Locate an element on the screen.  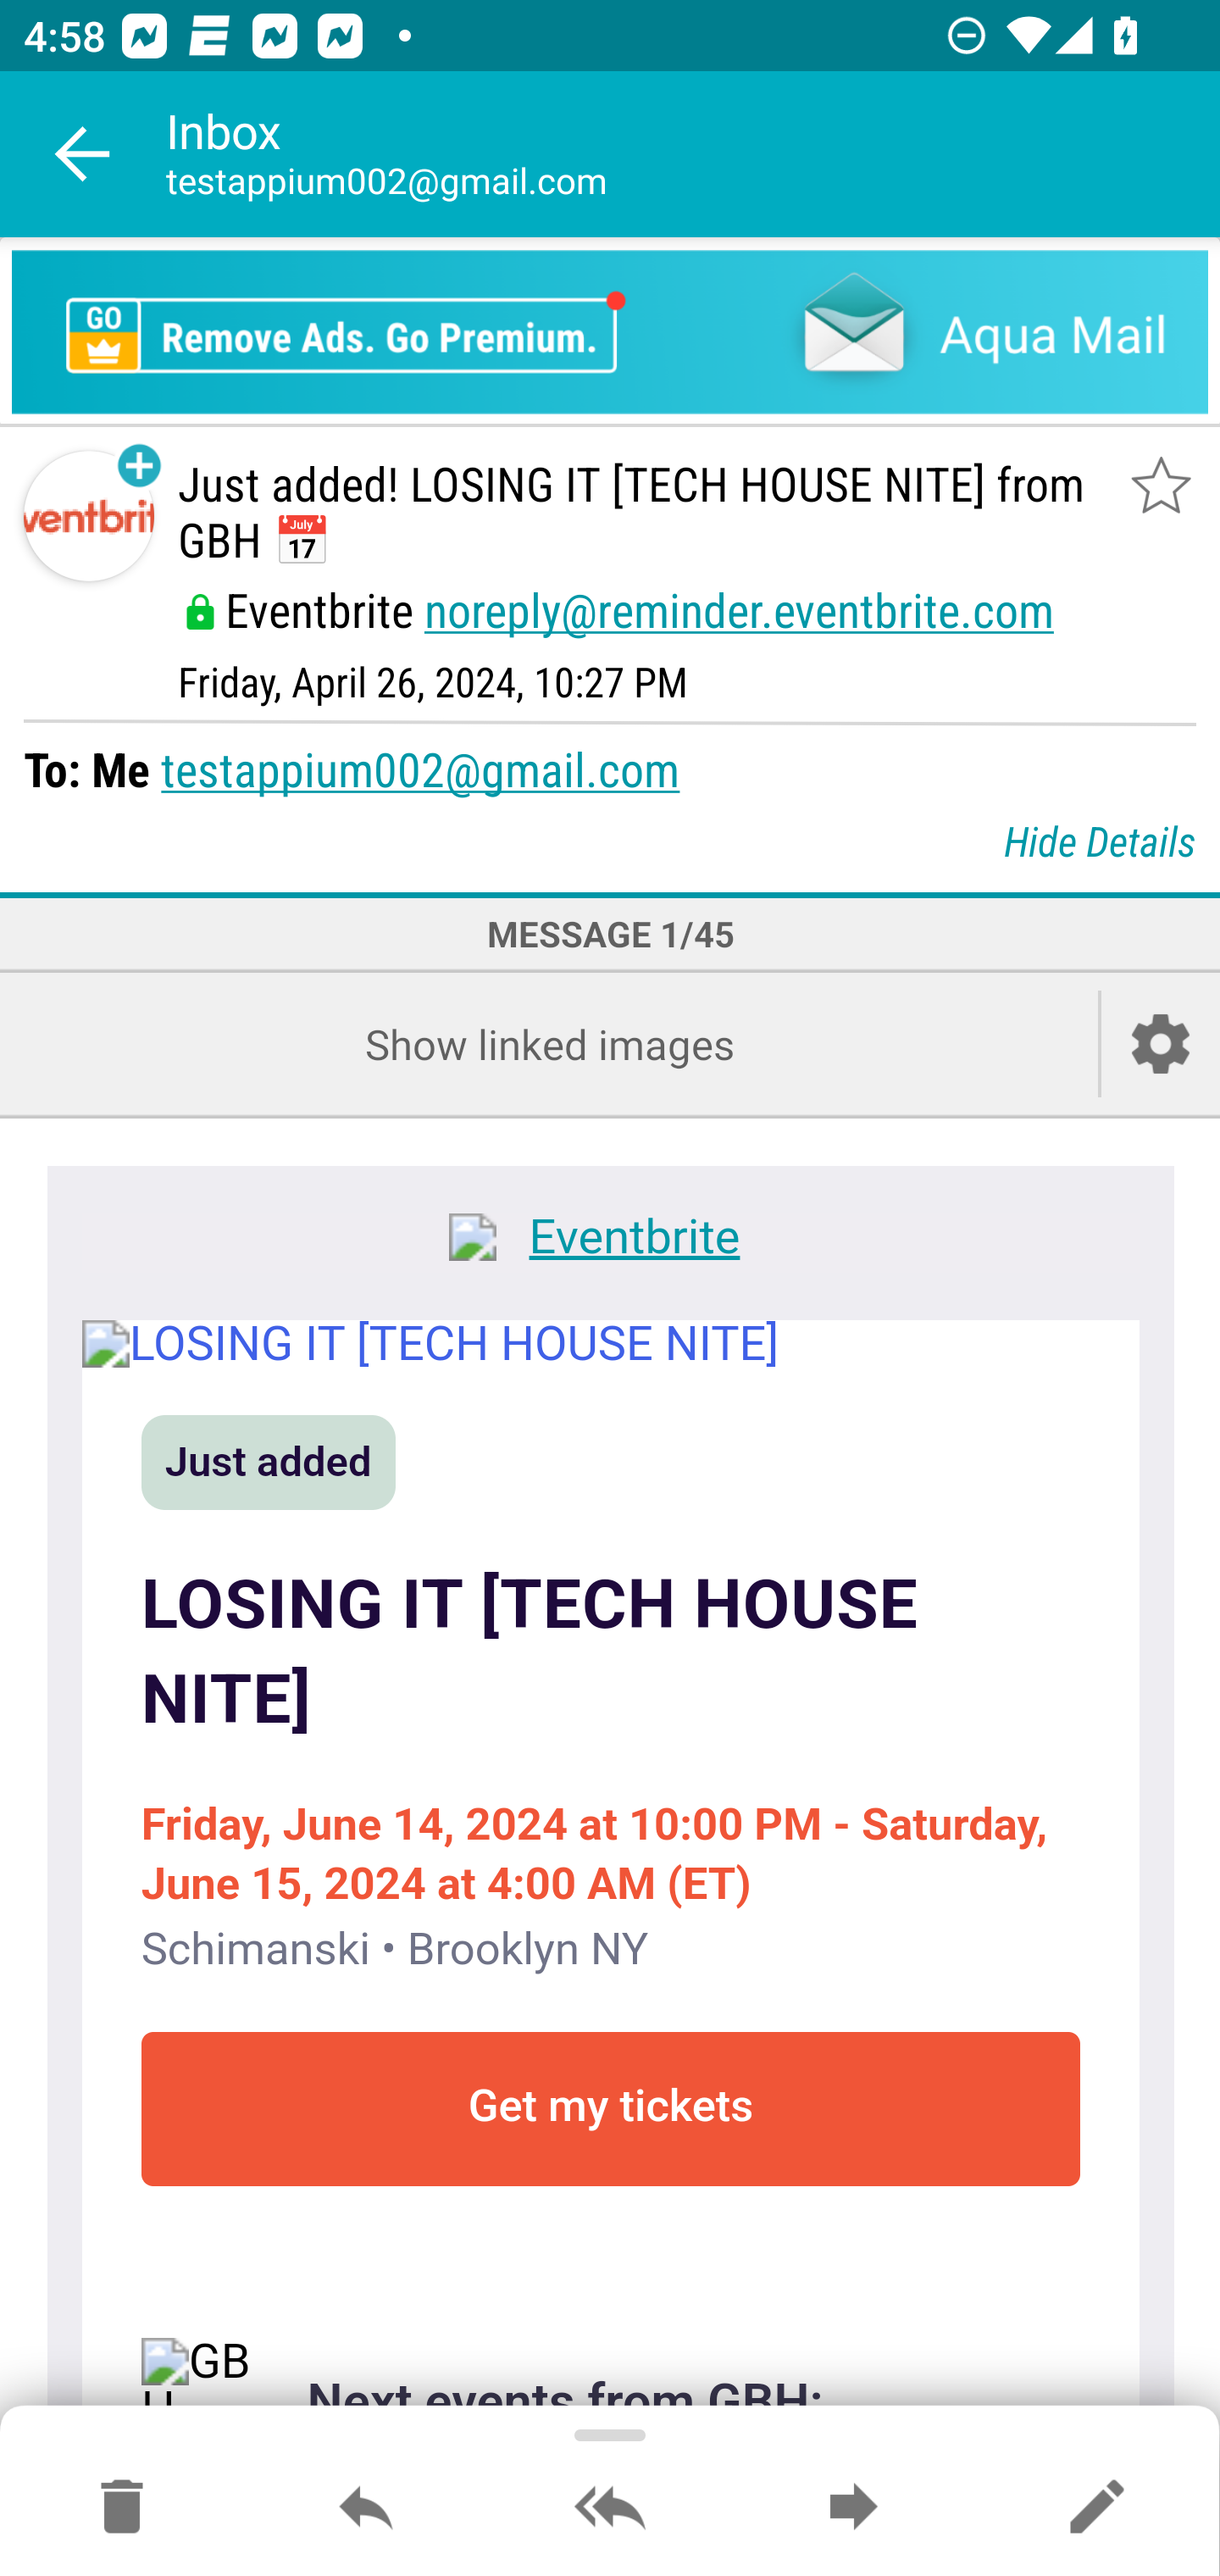
Reply as new is located at coordinates (1096, 2508).